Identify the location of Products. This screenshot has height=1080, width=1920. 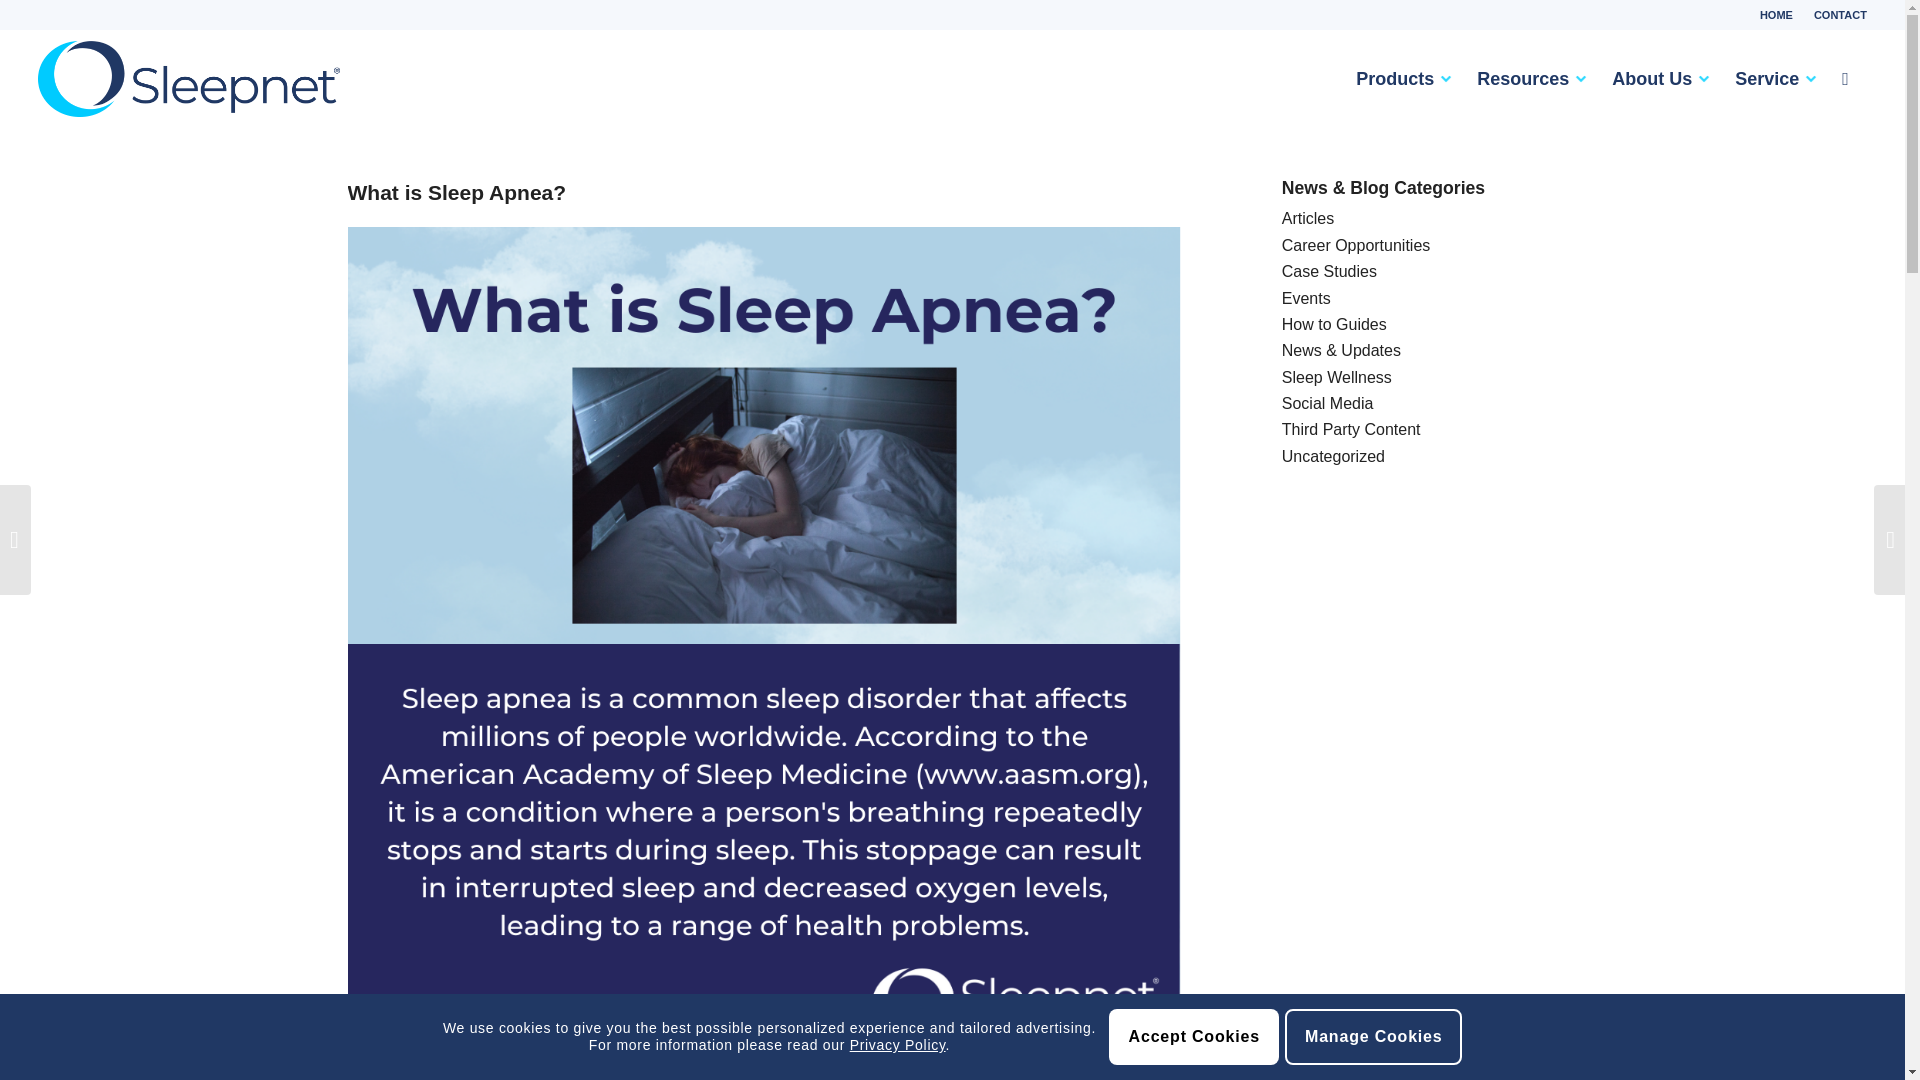
(1390, 78).